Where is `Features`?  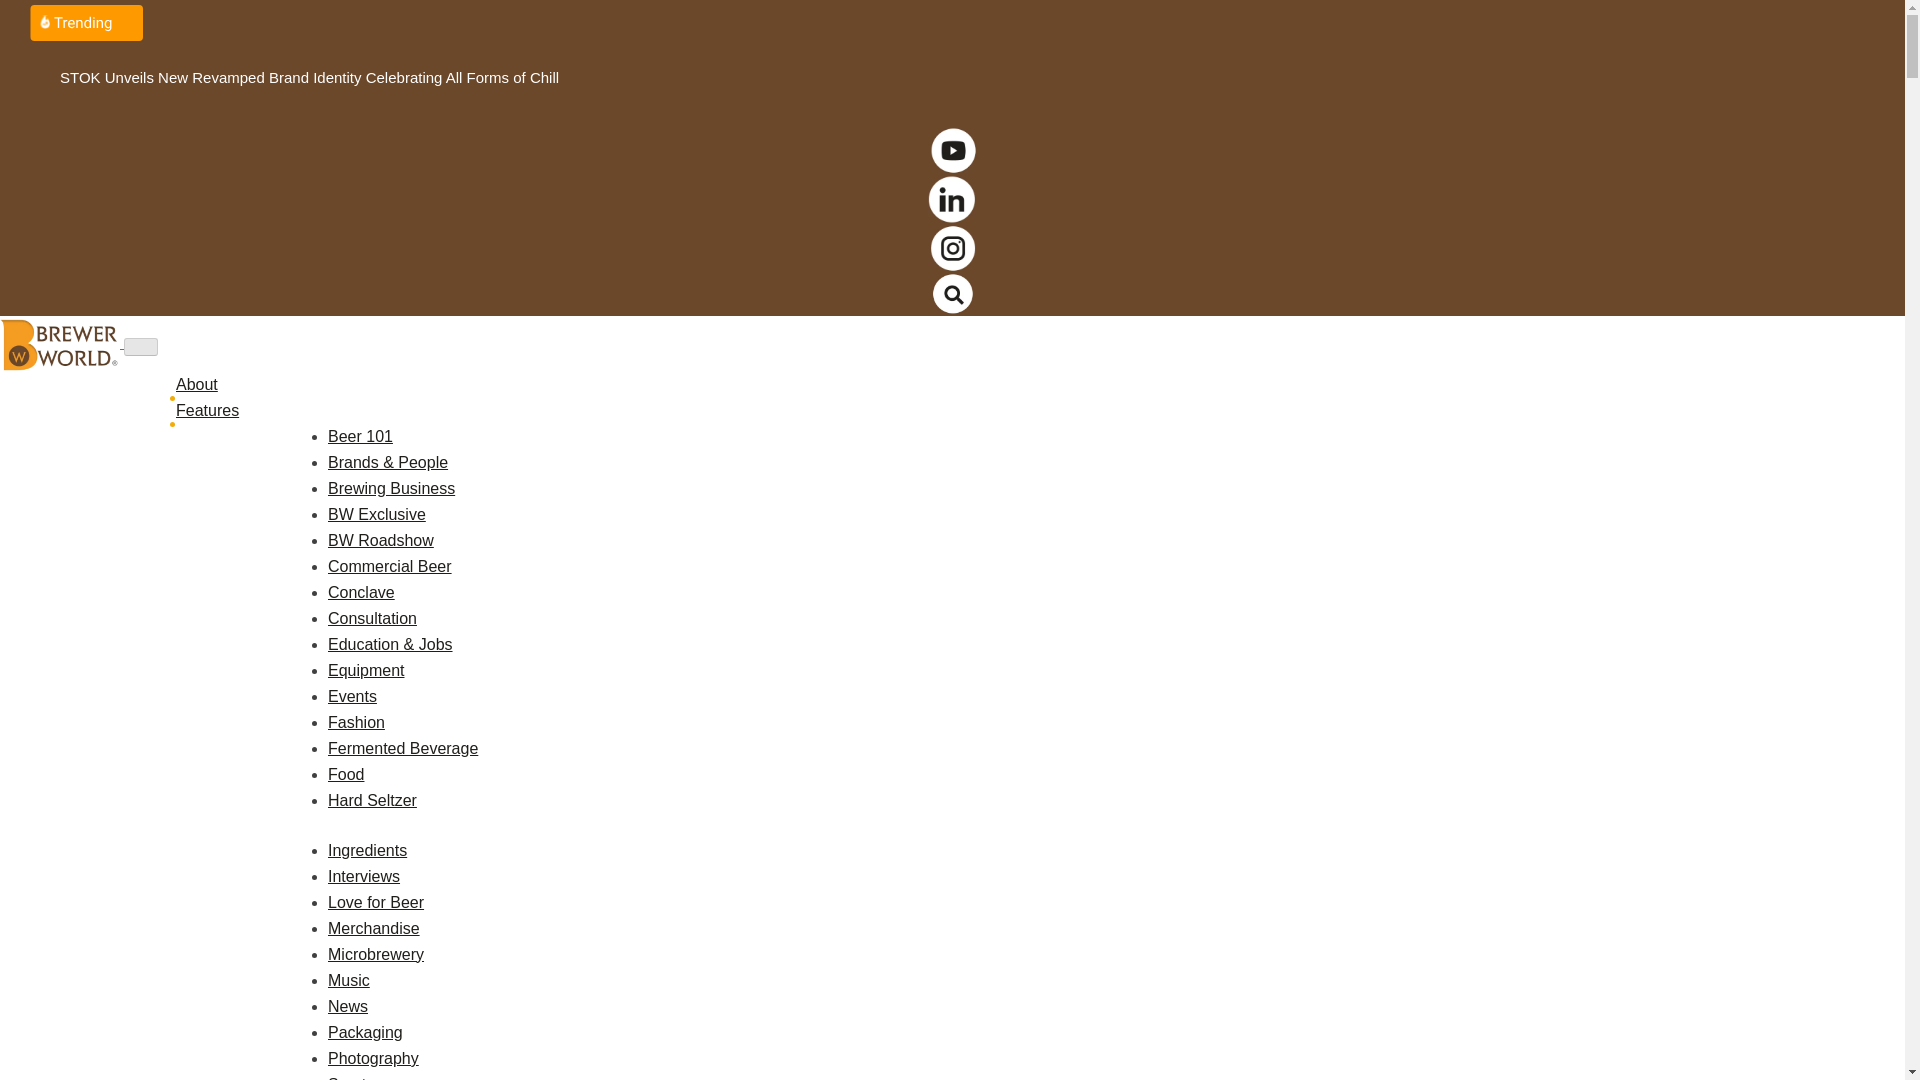 Features is located at coordinates (216, 410).